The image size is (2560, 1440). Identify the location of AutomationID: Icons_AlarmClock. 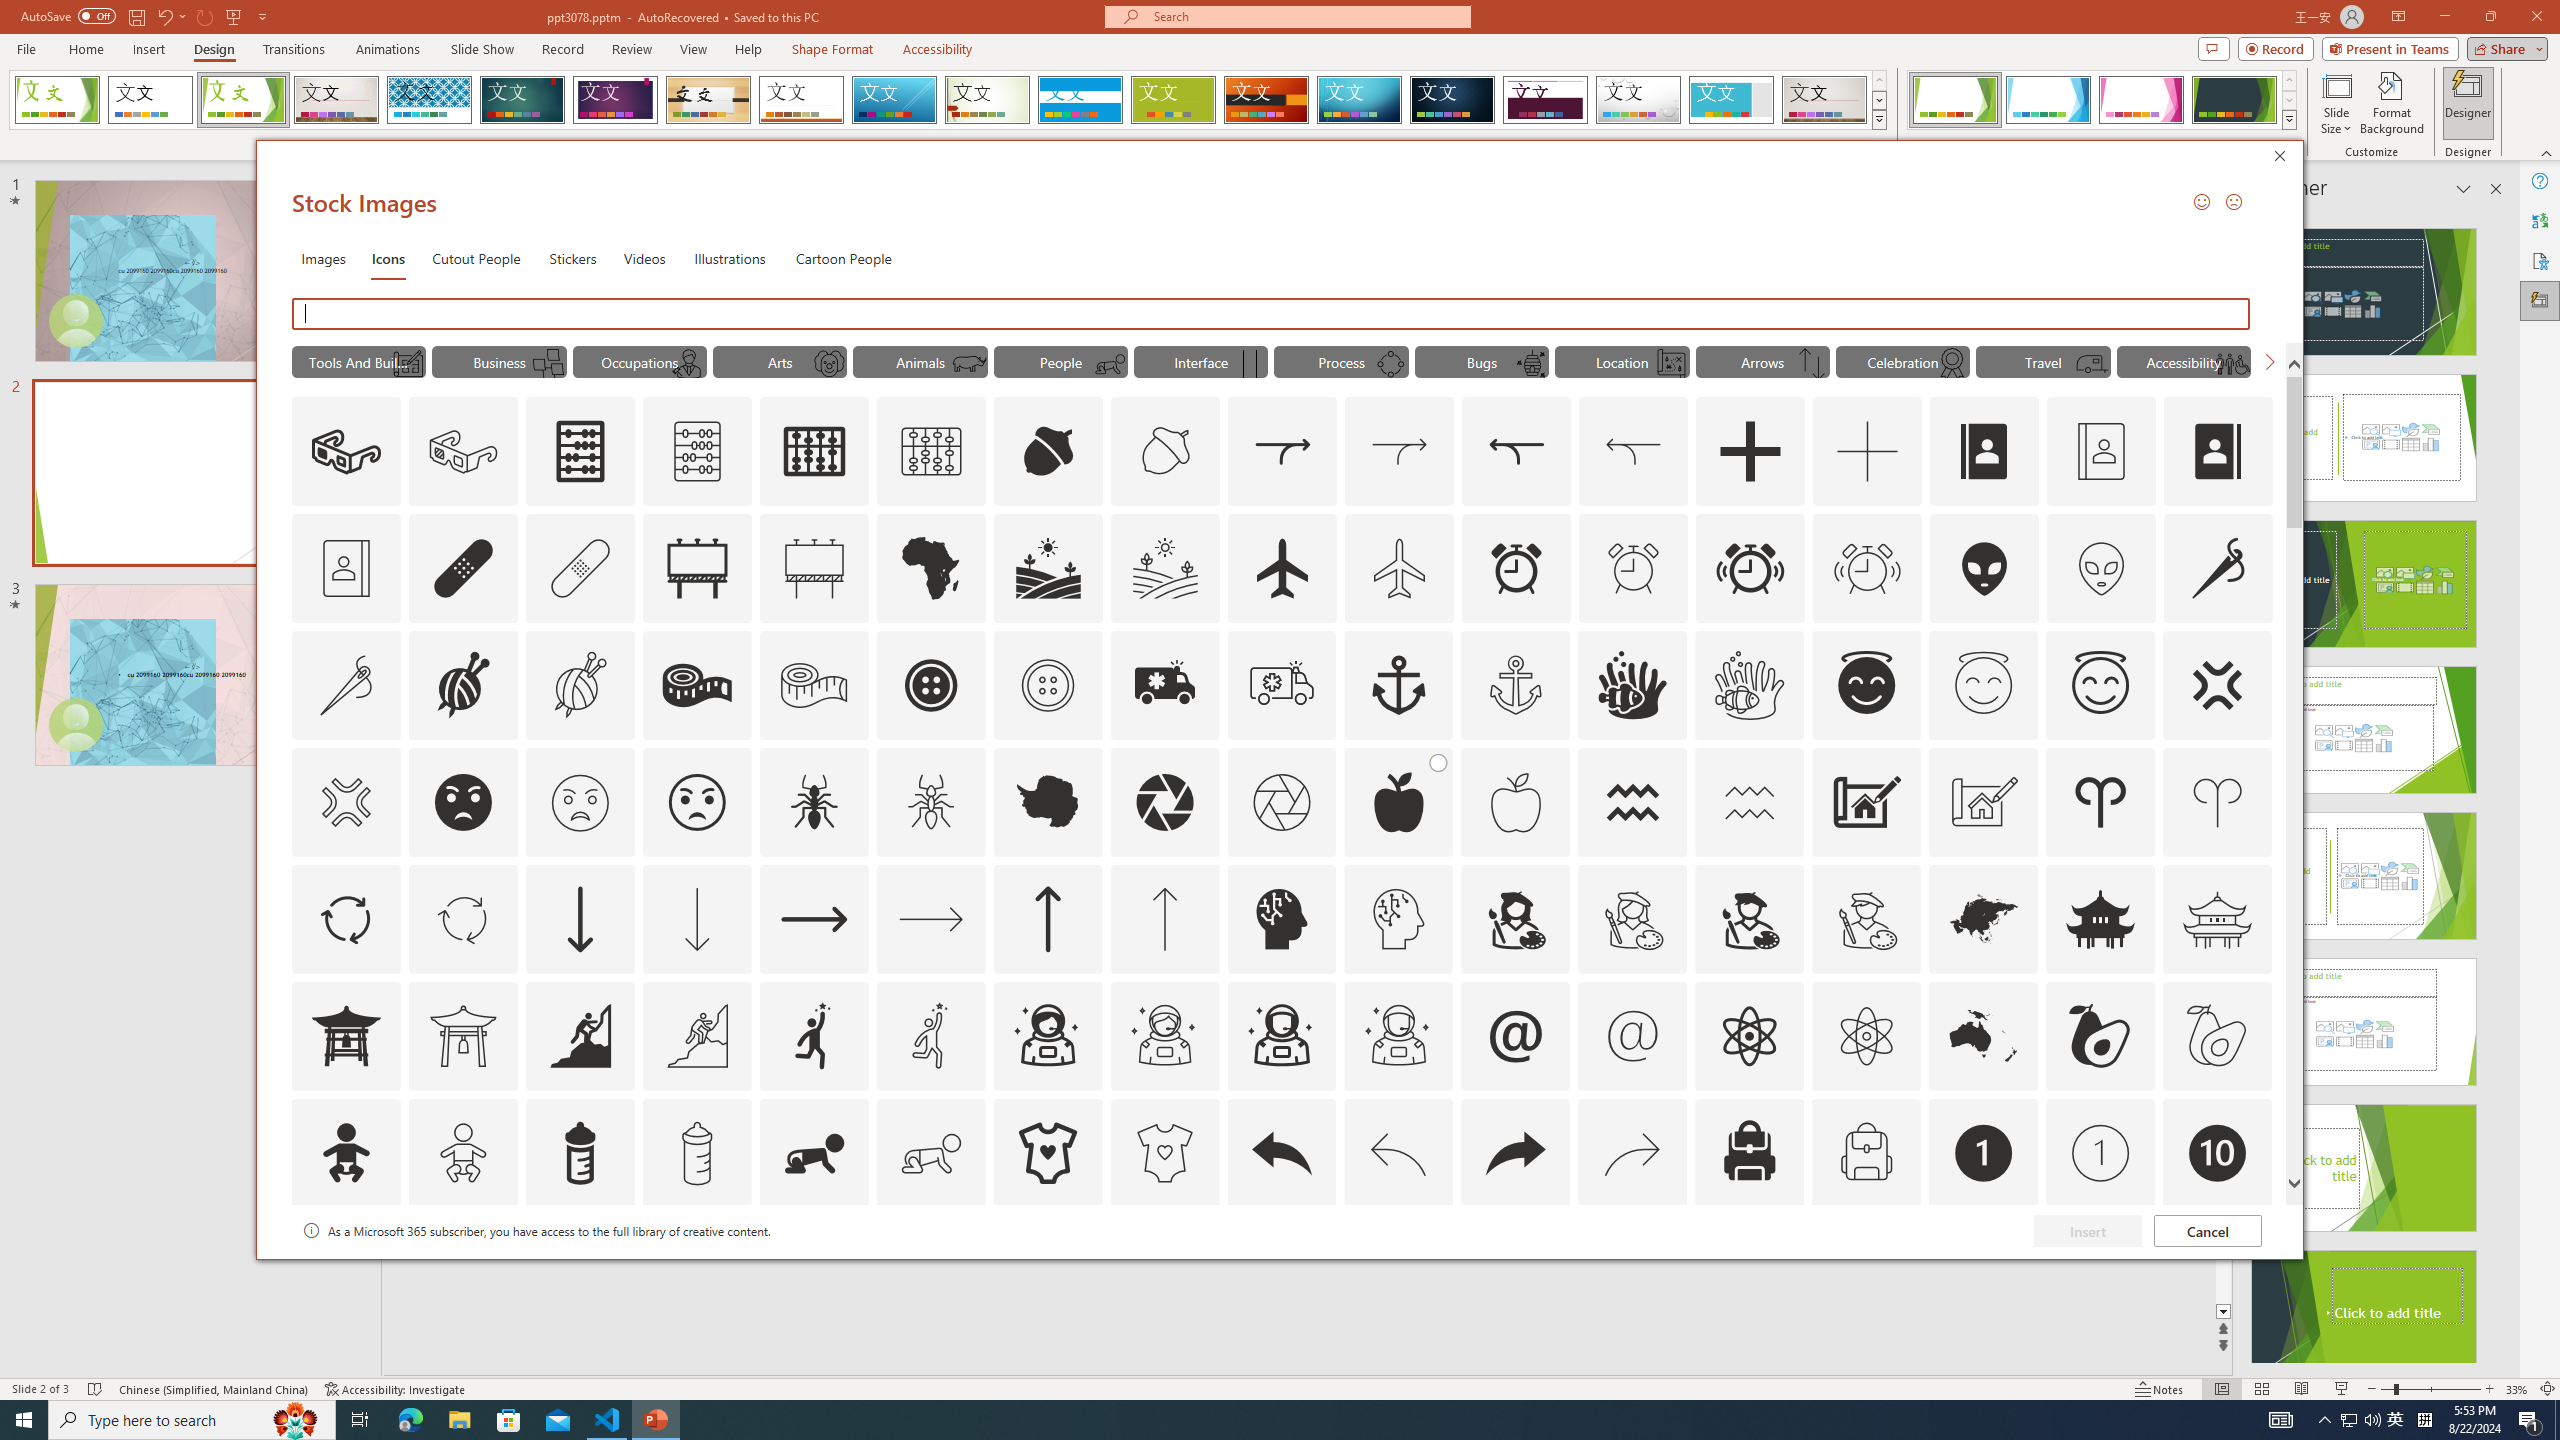
(1518, 568).